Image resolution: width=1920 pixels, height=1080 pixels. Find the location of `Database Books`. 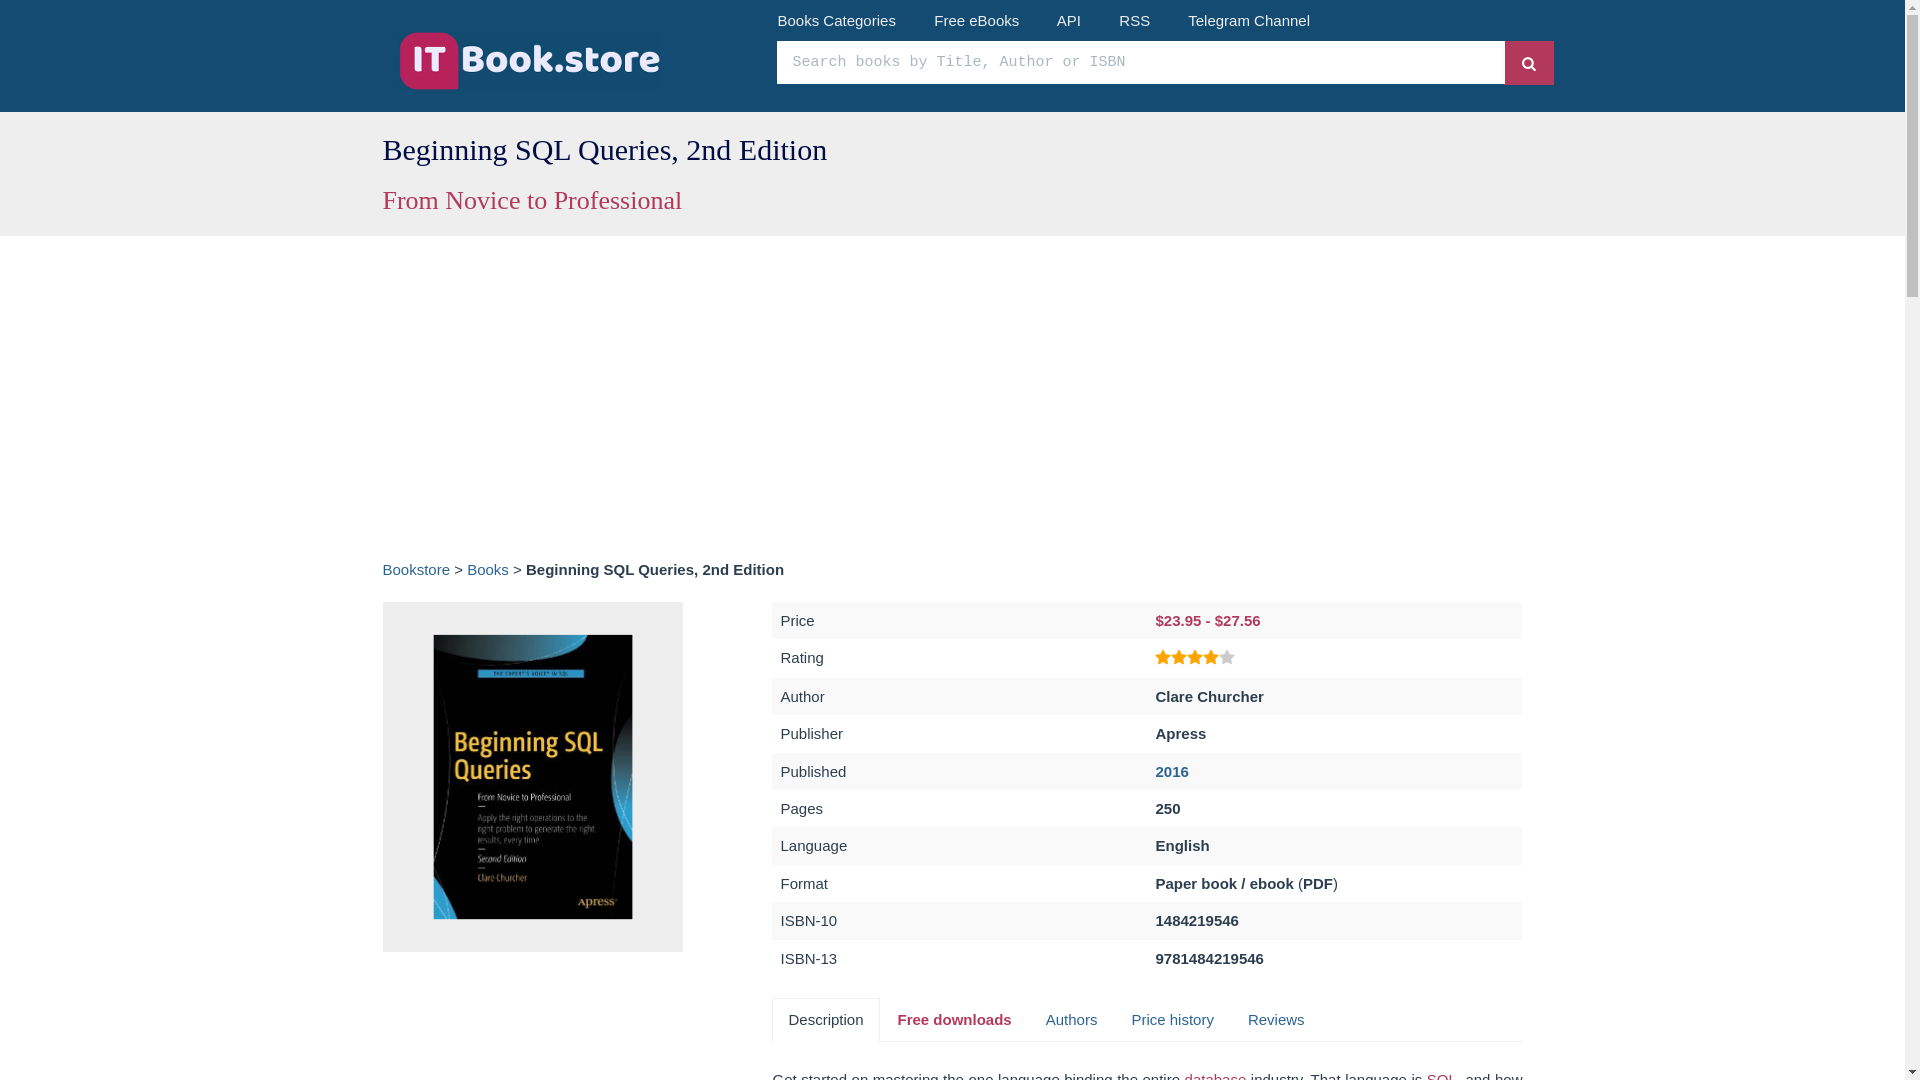

Database Books is located at coordinates (1215, 1076).